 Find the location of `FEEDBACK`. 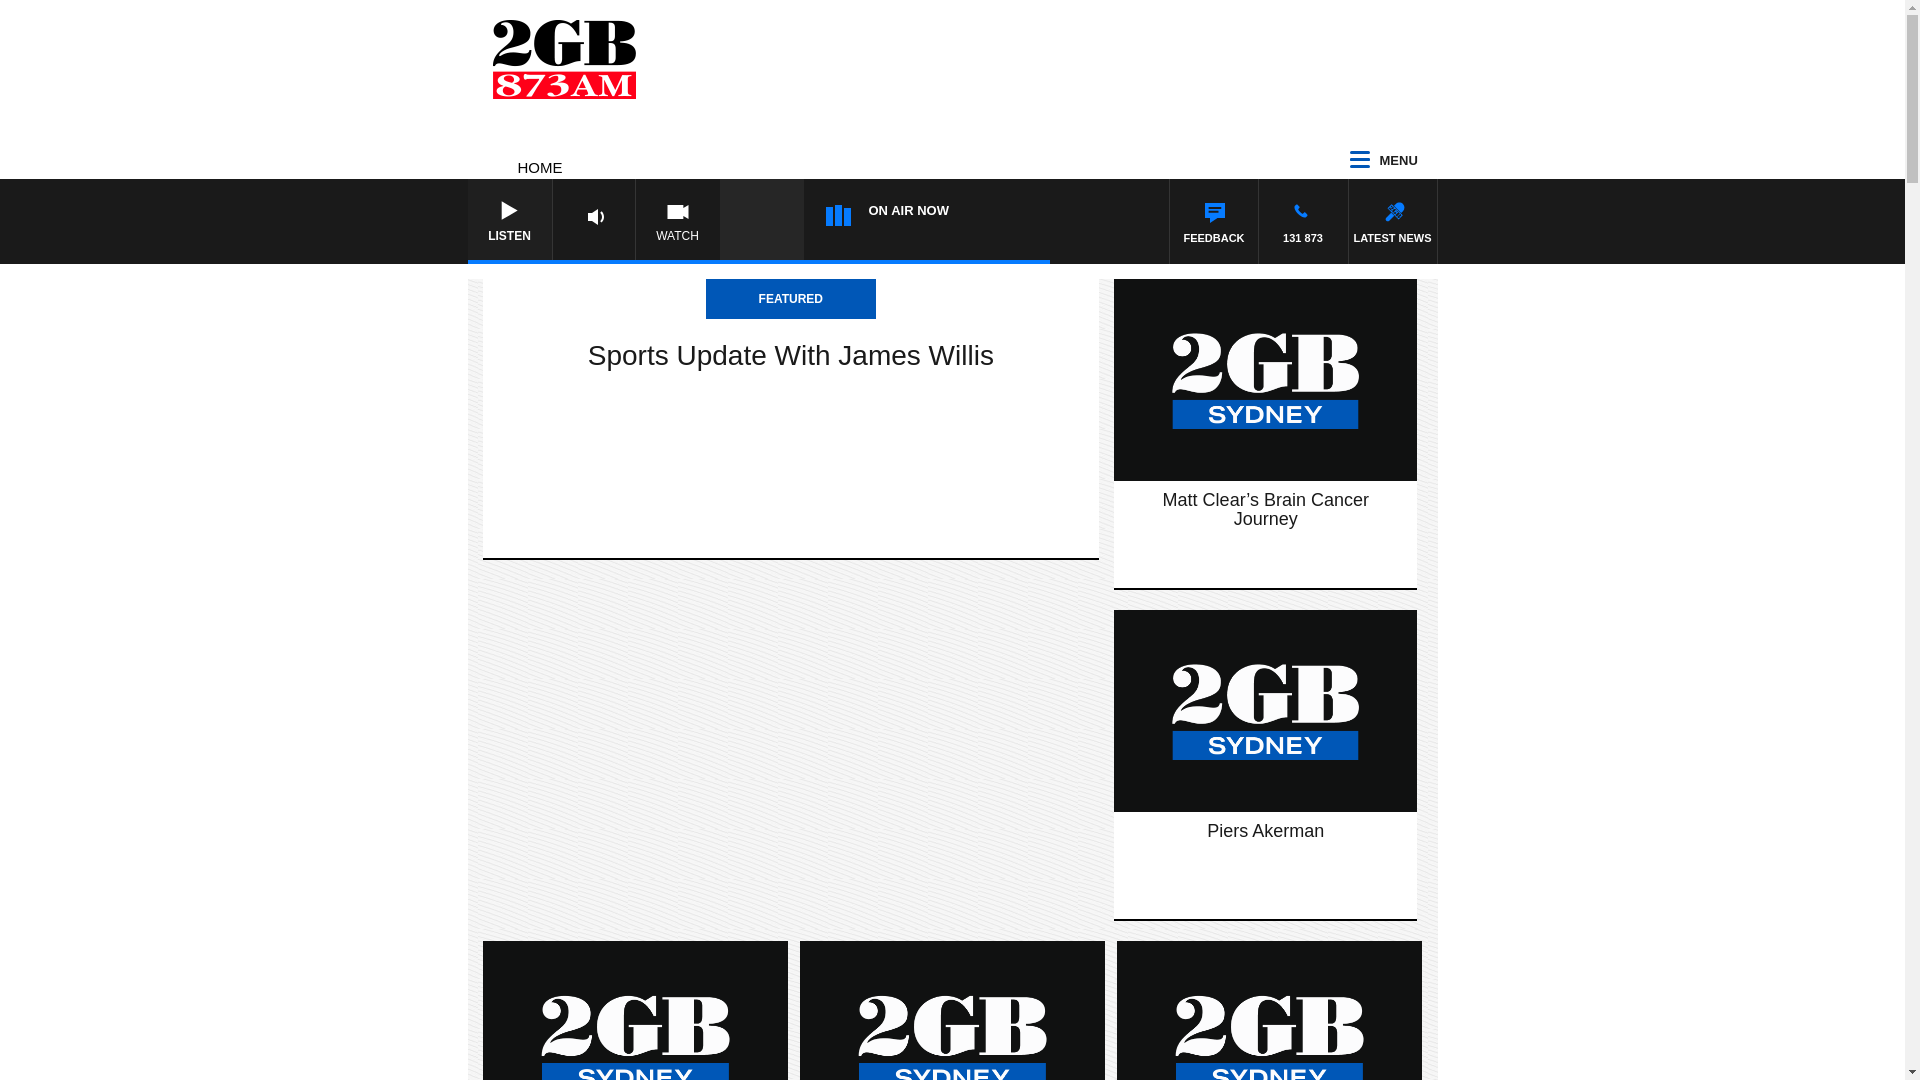

FEEDBACK is located at coordinates (1214, 222).